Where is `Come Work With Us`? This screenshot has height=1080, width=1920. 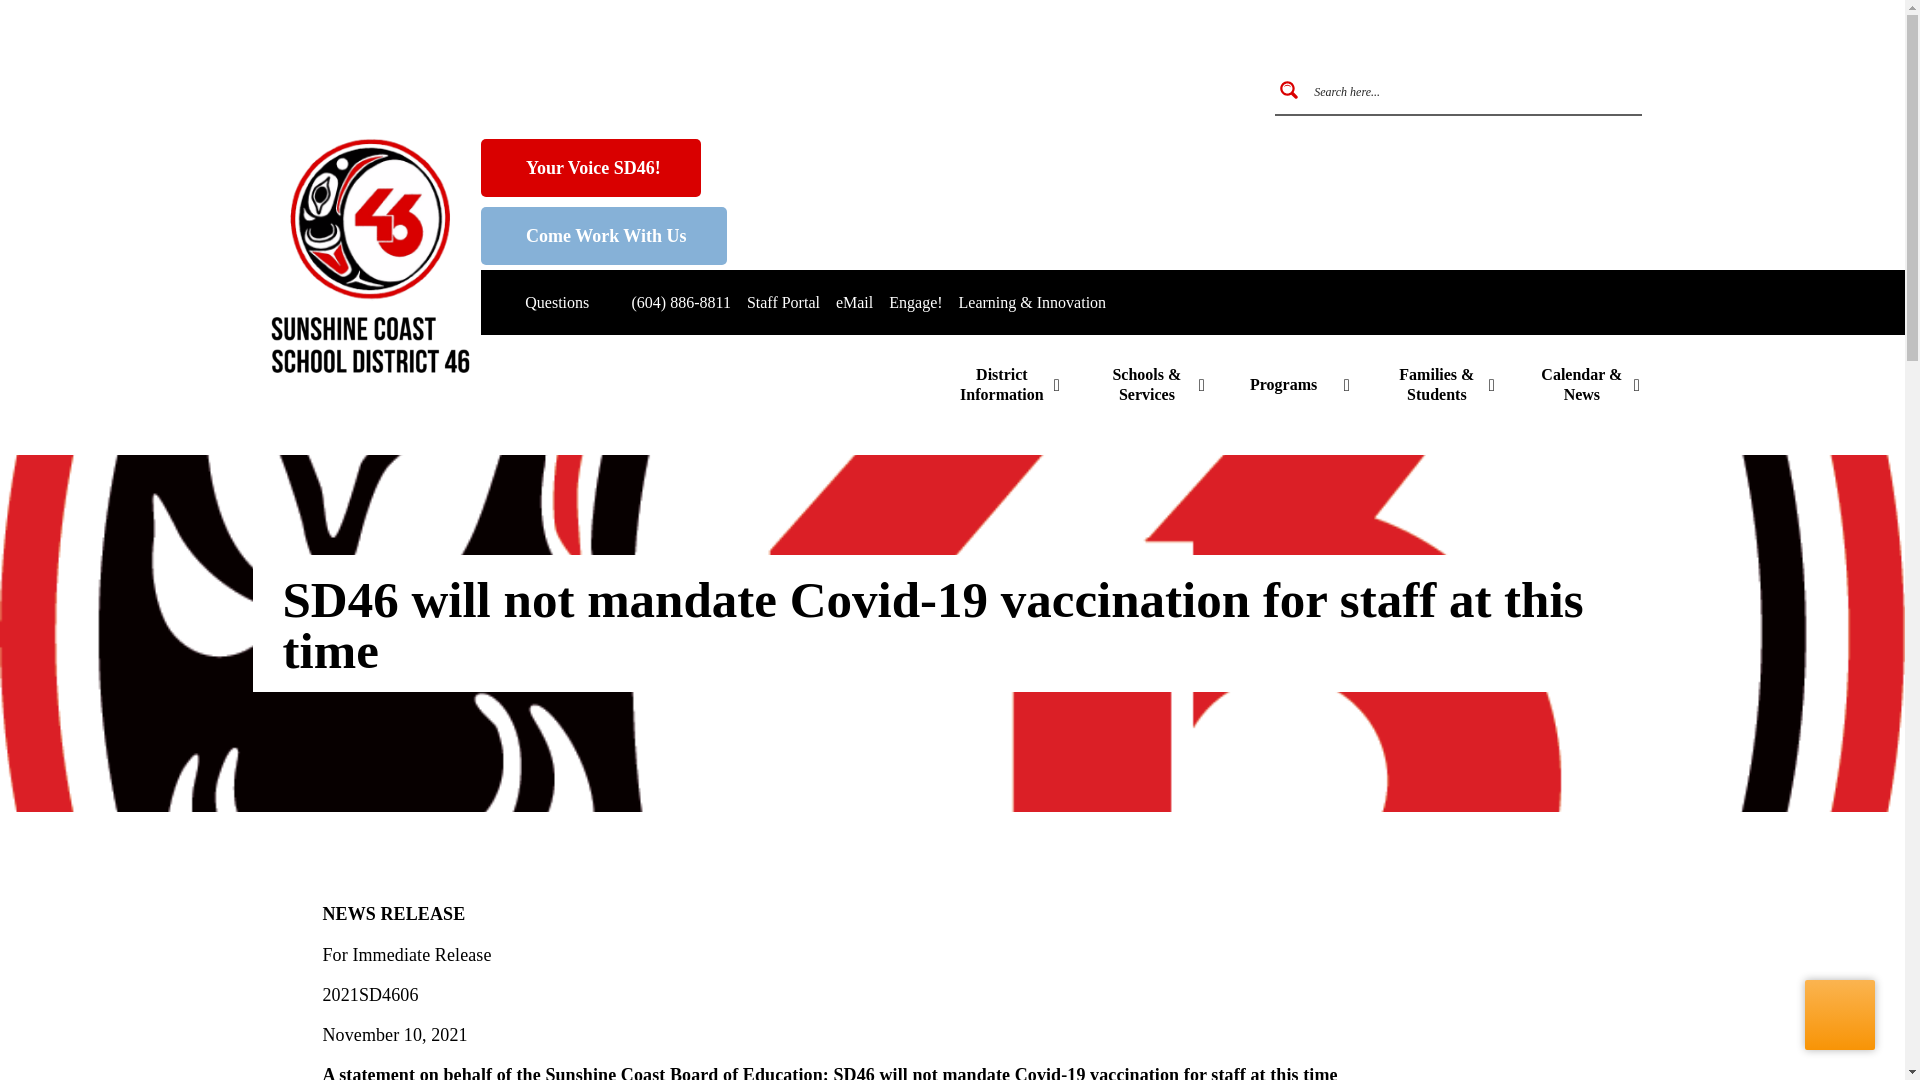
Come Work With Us is located at coordinates (604, 236).